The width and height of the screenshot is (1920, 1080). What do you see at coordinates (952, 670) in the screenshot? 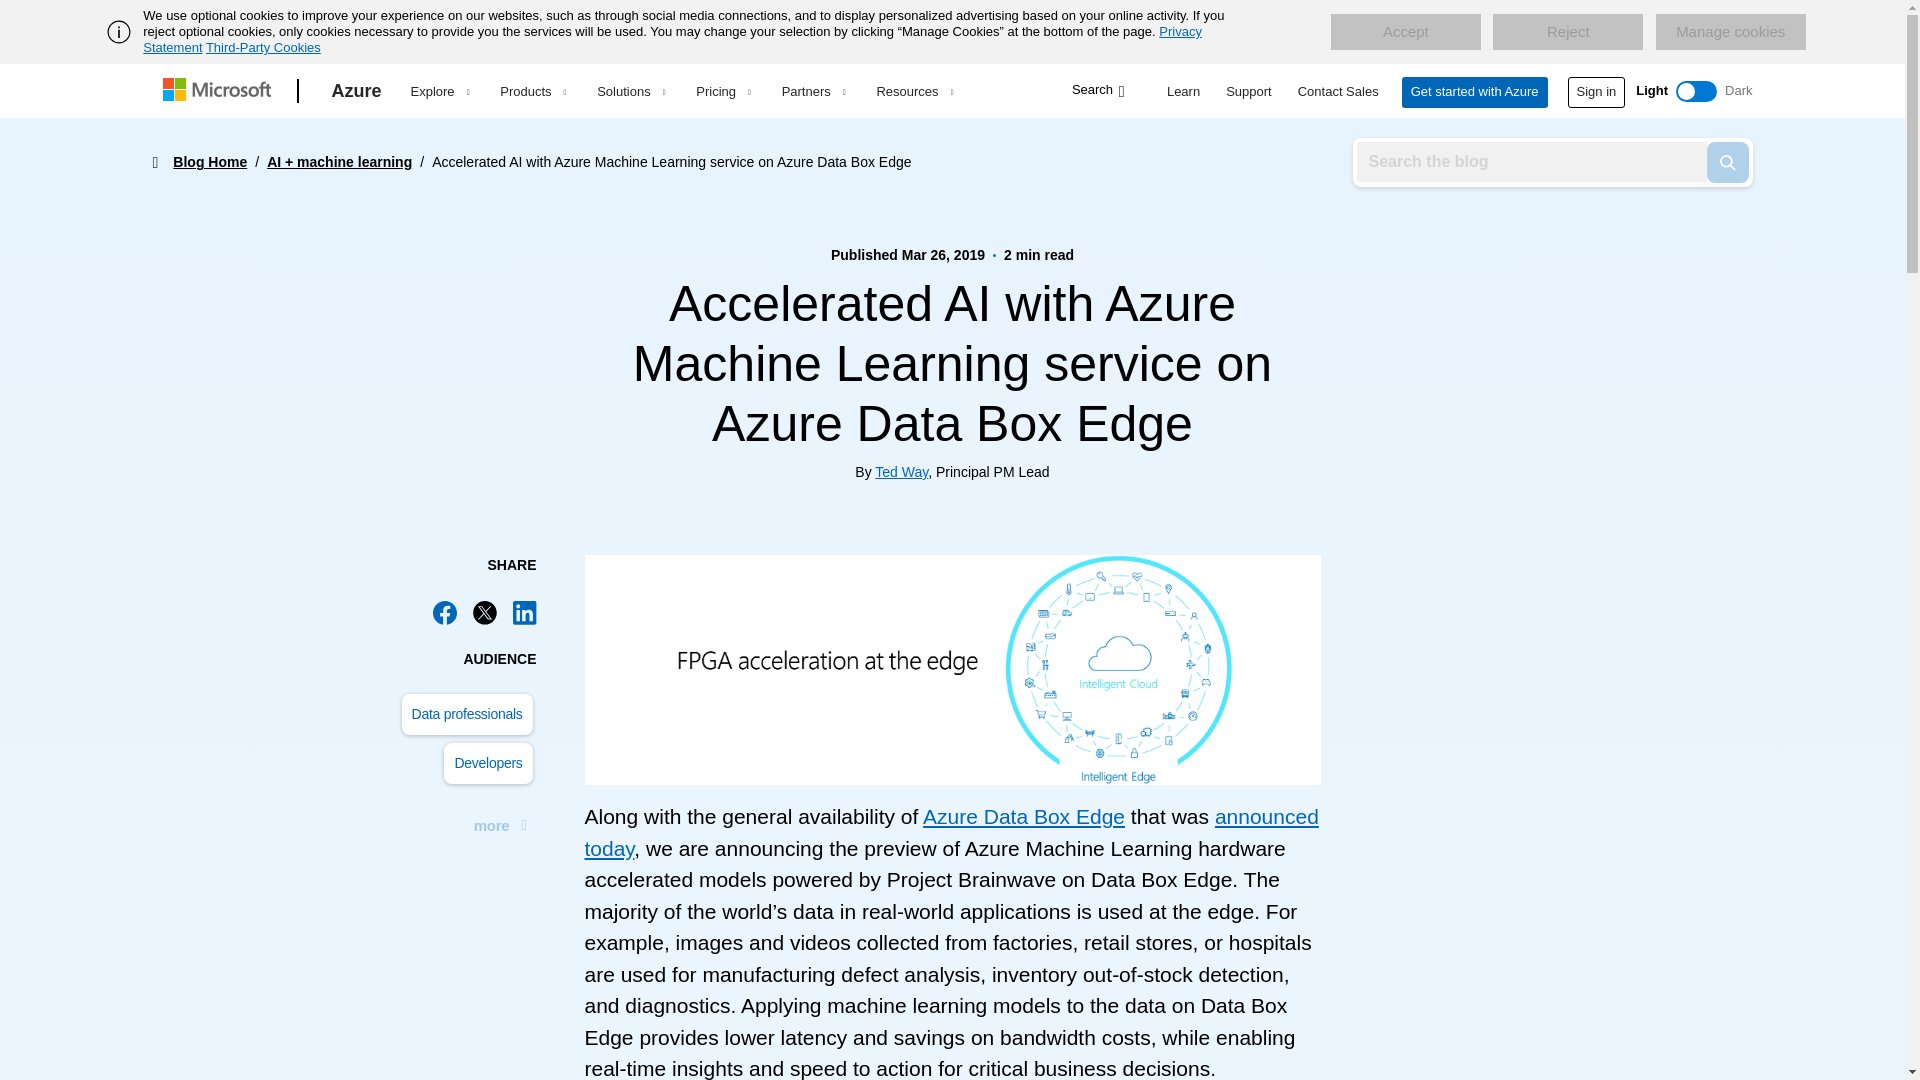
I see `FPGA acceleration at the edge` at bounding box center [952, 670].